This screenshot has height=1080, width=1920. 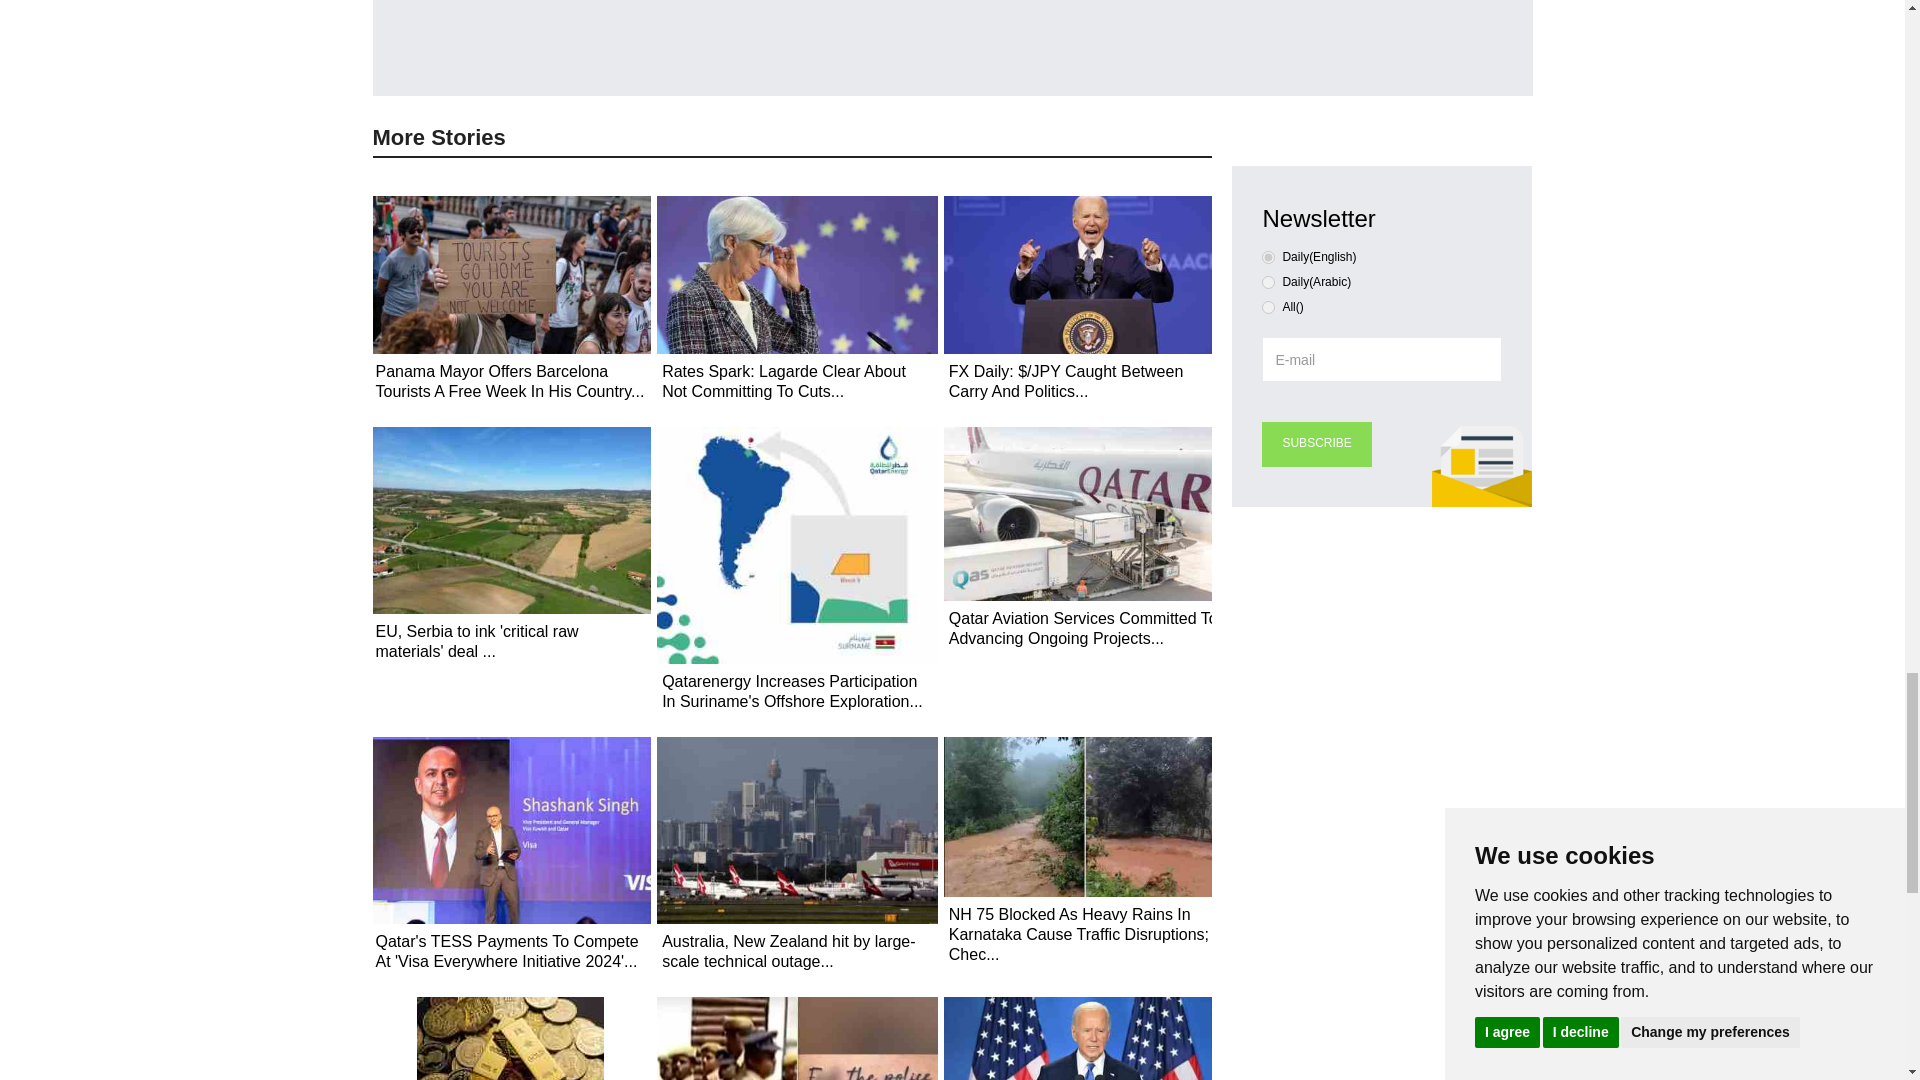 I want to click on 1, so click(x=1268, y=282).